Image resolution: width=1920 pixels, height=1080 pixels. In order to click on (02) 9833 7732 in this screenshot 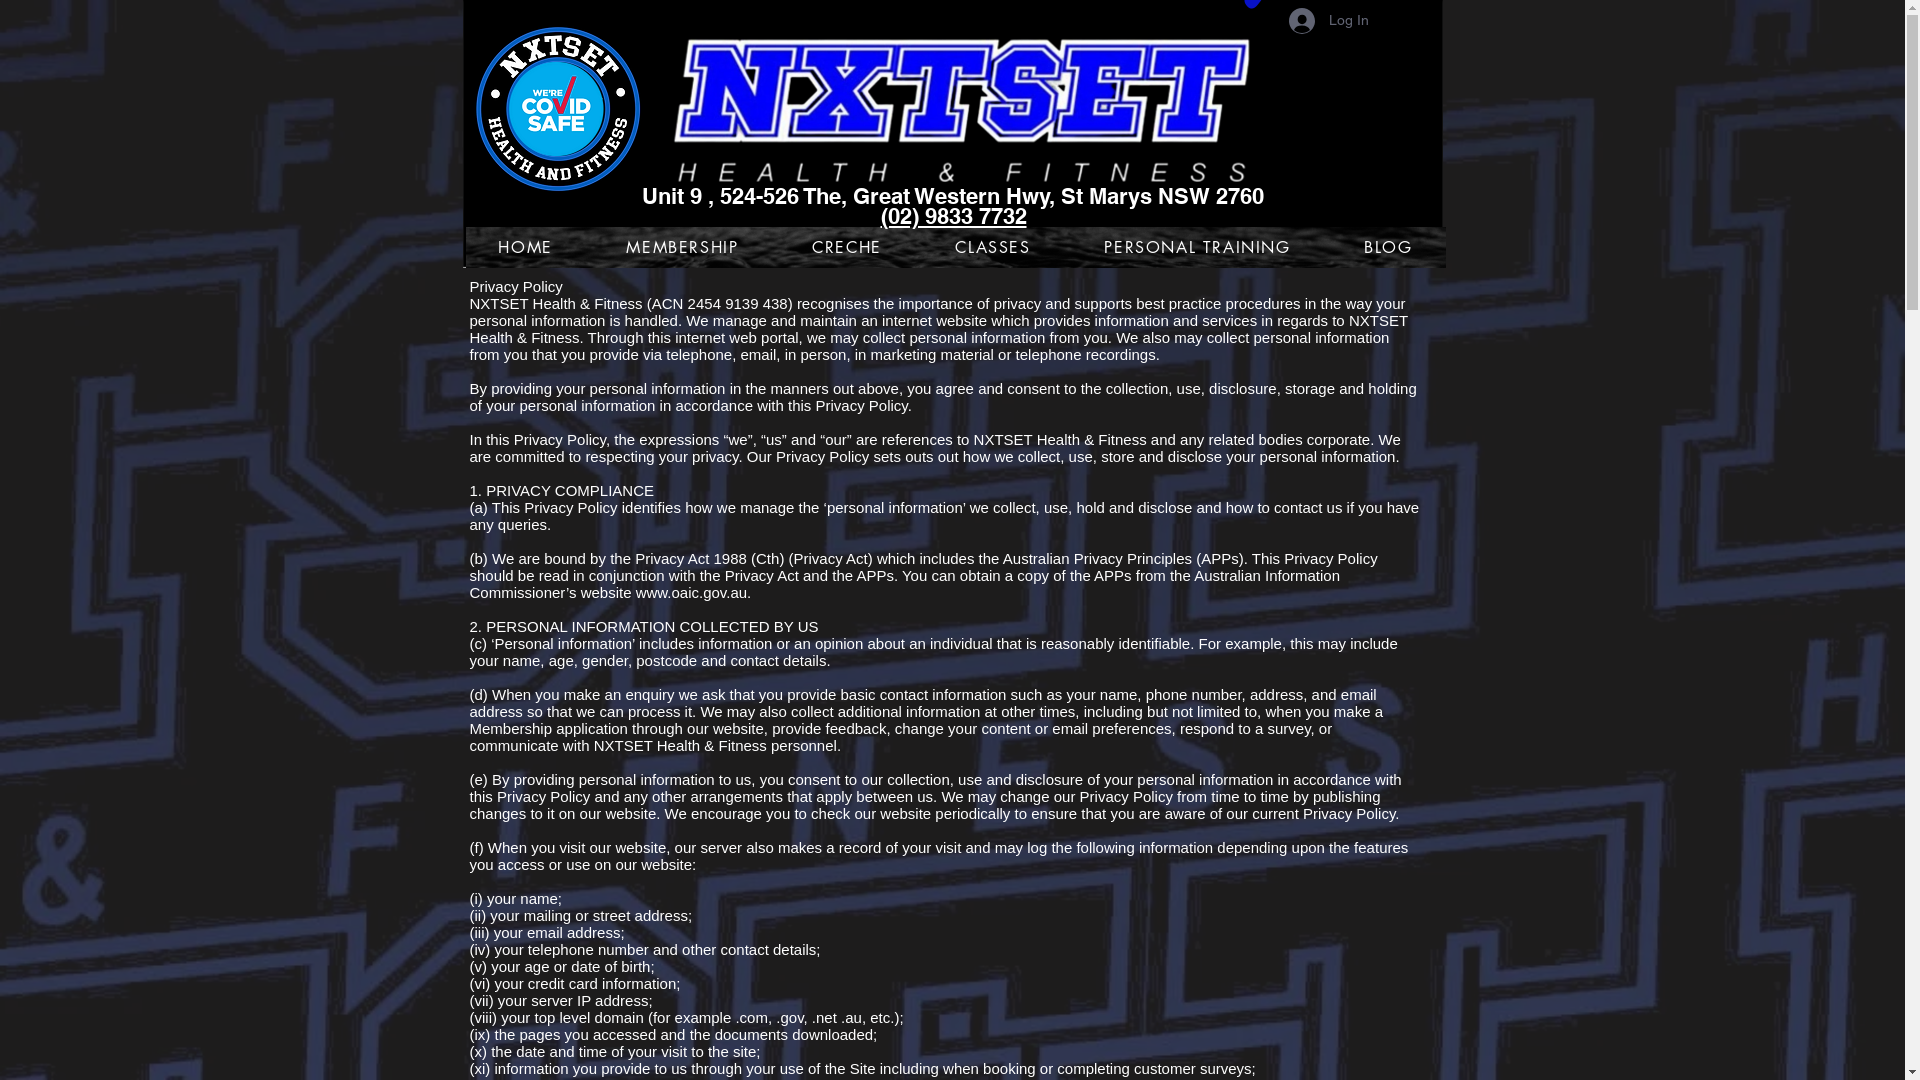, I will do `click(953, 216)`.